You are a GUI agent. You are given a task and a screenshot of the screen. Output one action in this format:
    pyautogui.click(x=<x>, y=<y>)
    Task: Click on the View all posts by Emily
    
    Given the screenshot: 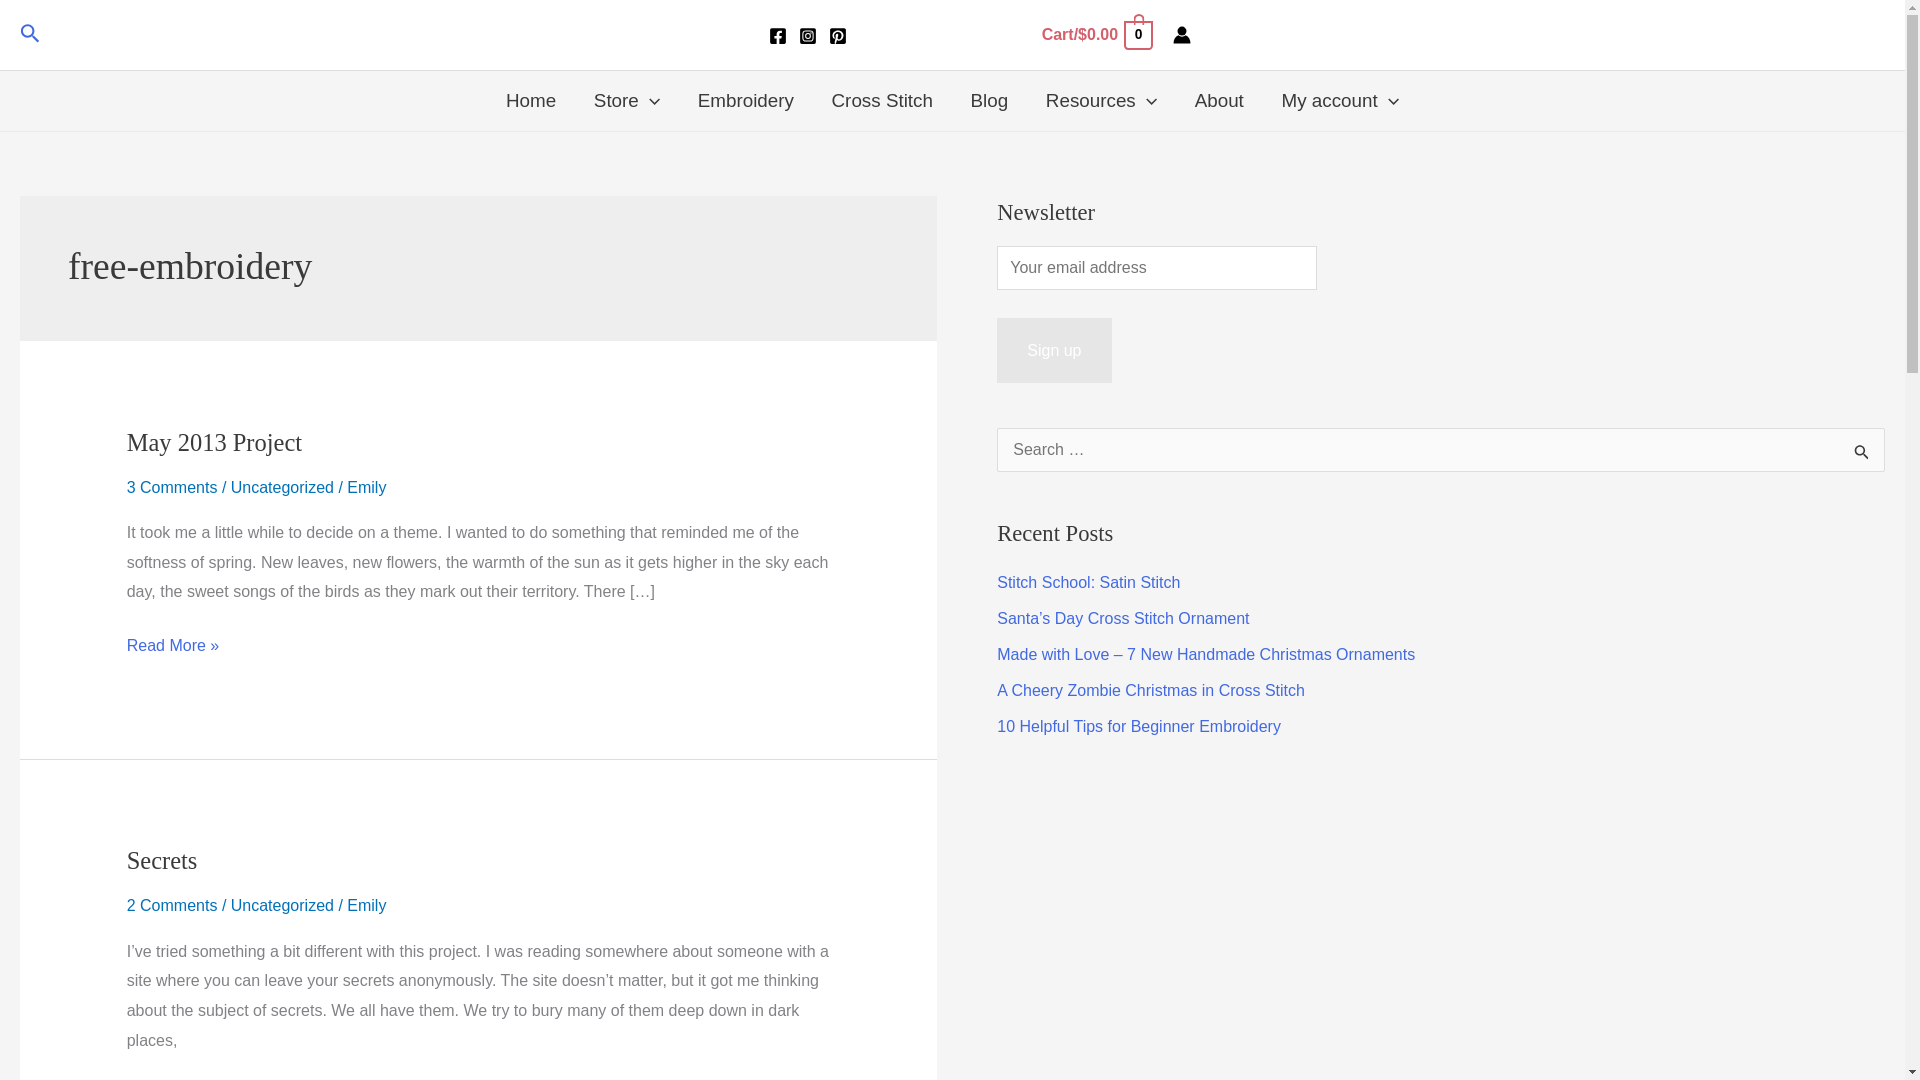 What is the action you would take?
    pyautogui.click(x=366, y=487)
    